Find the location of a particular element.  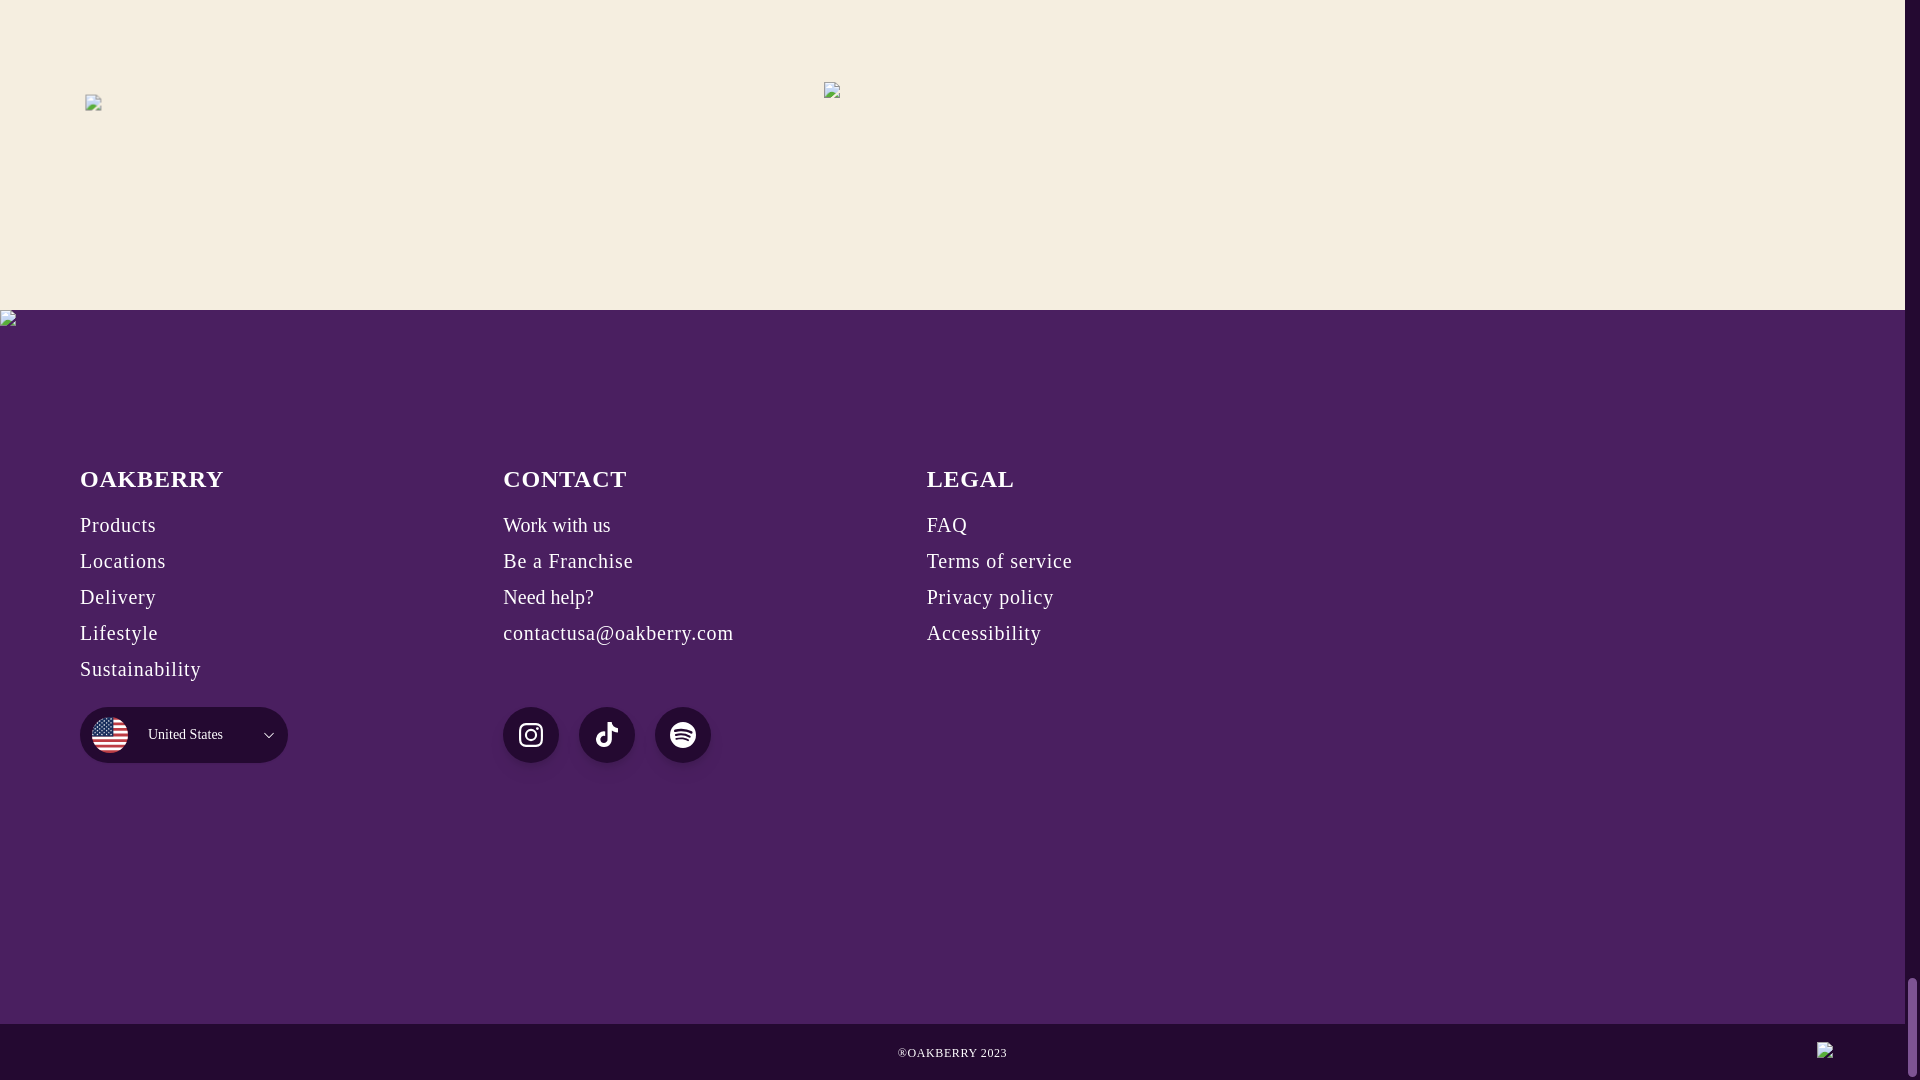

Lifestyle is located at coordinates (118, 632).